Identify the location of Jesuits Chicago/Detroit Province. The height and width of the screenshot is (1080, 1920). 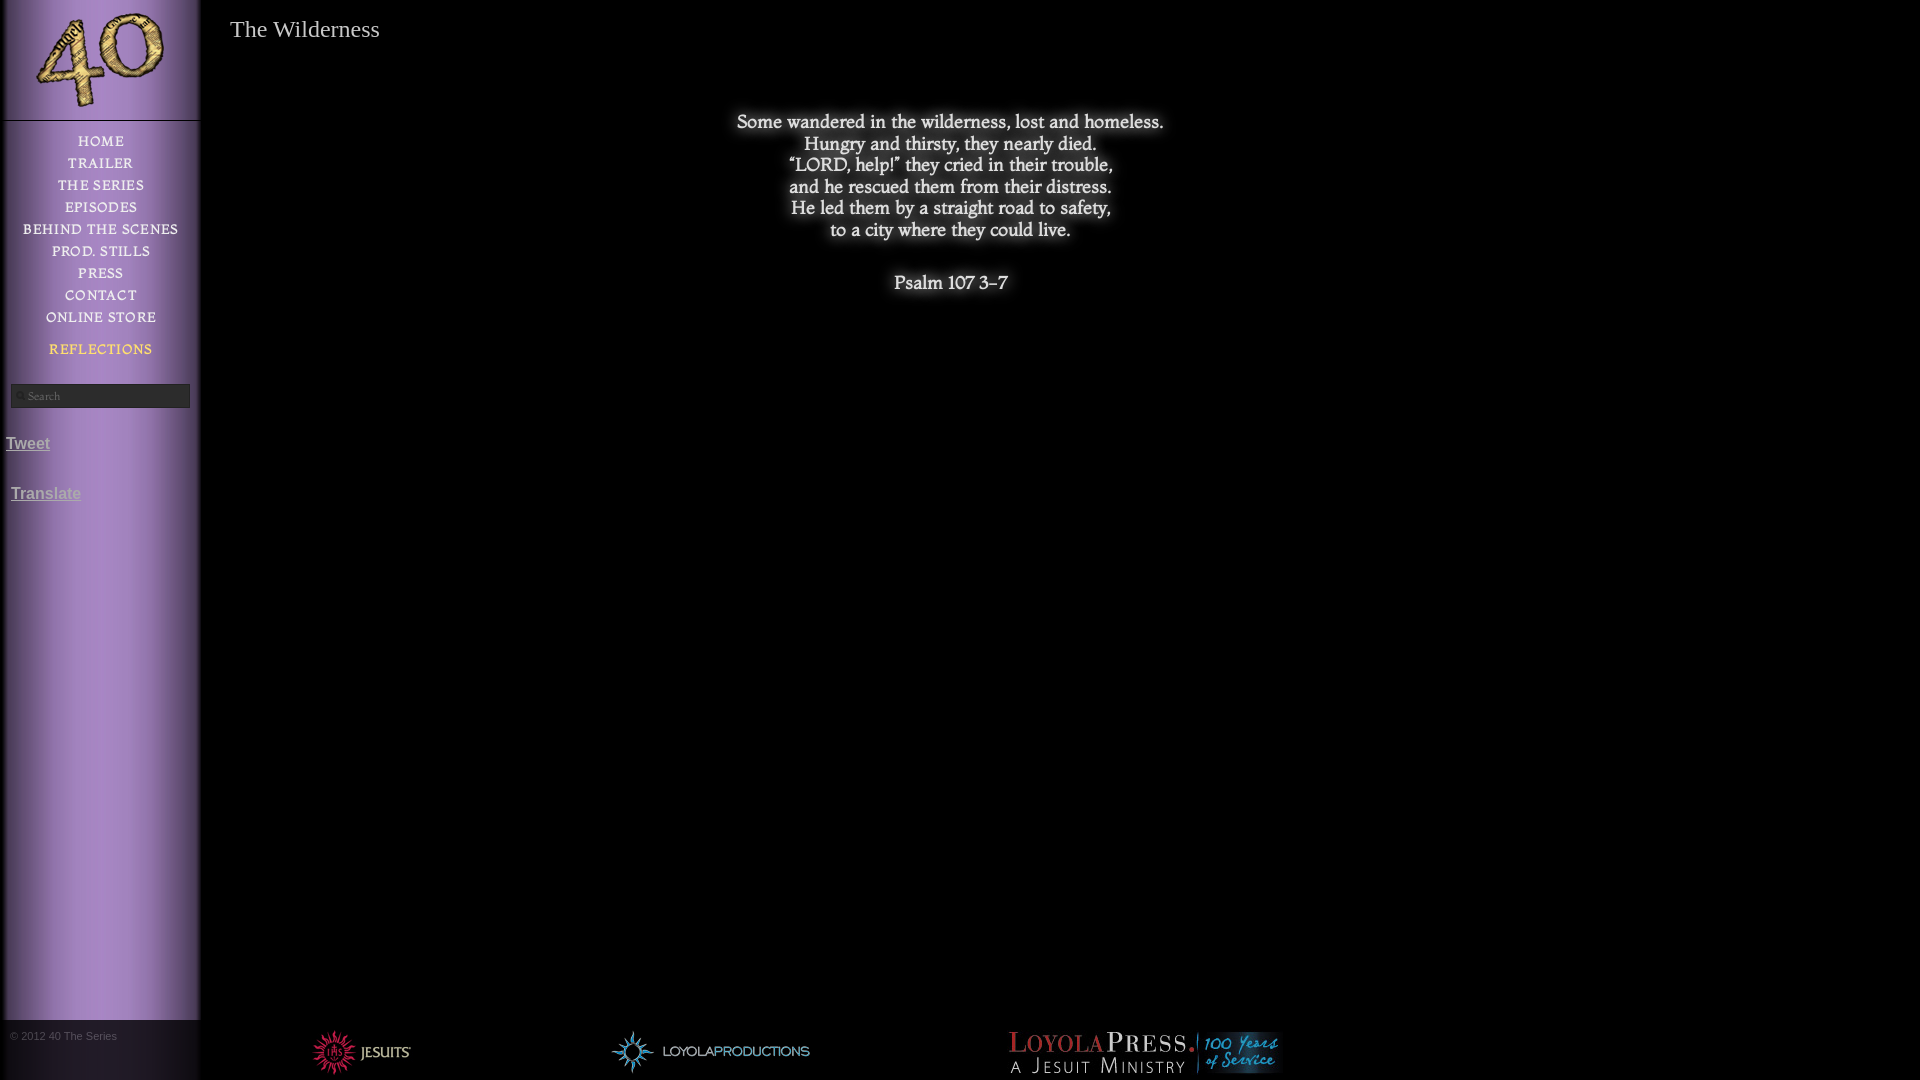
(361, 1052).